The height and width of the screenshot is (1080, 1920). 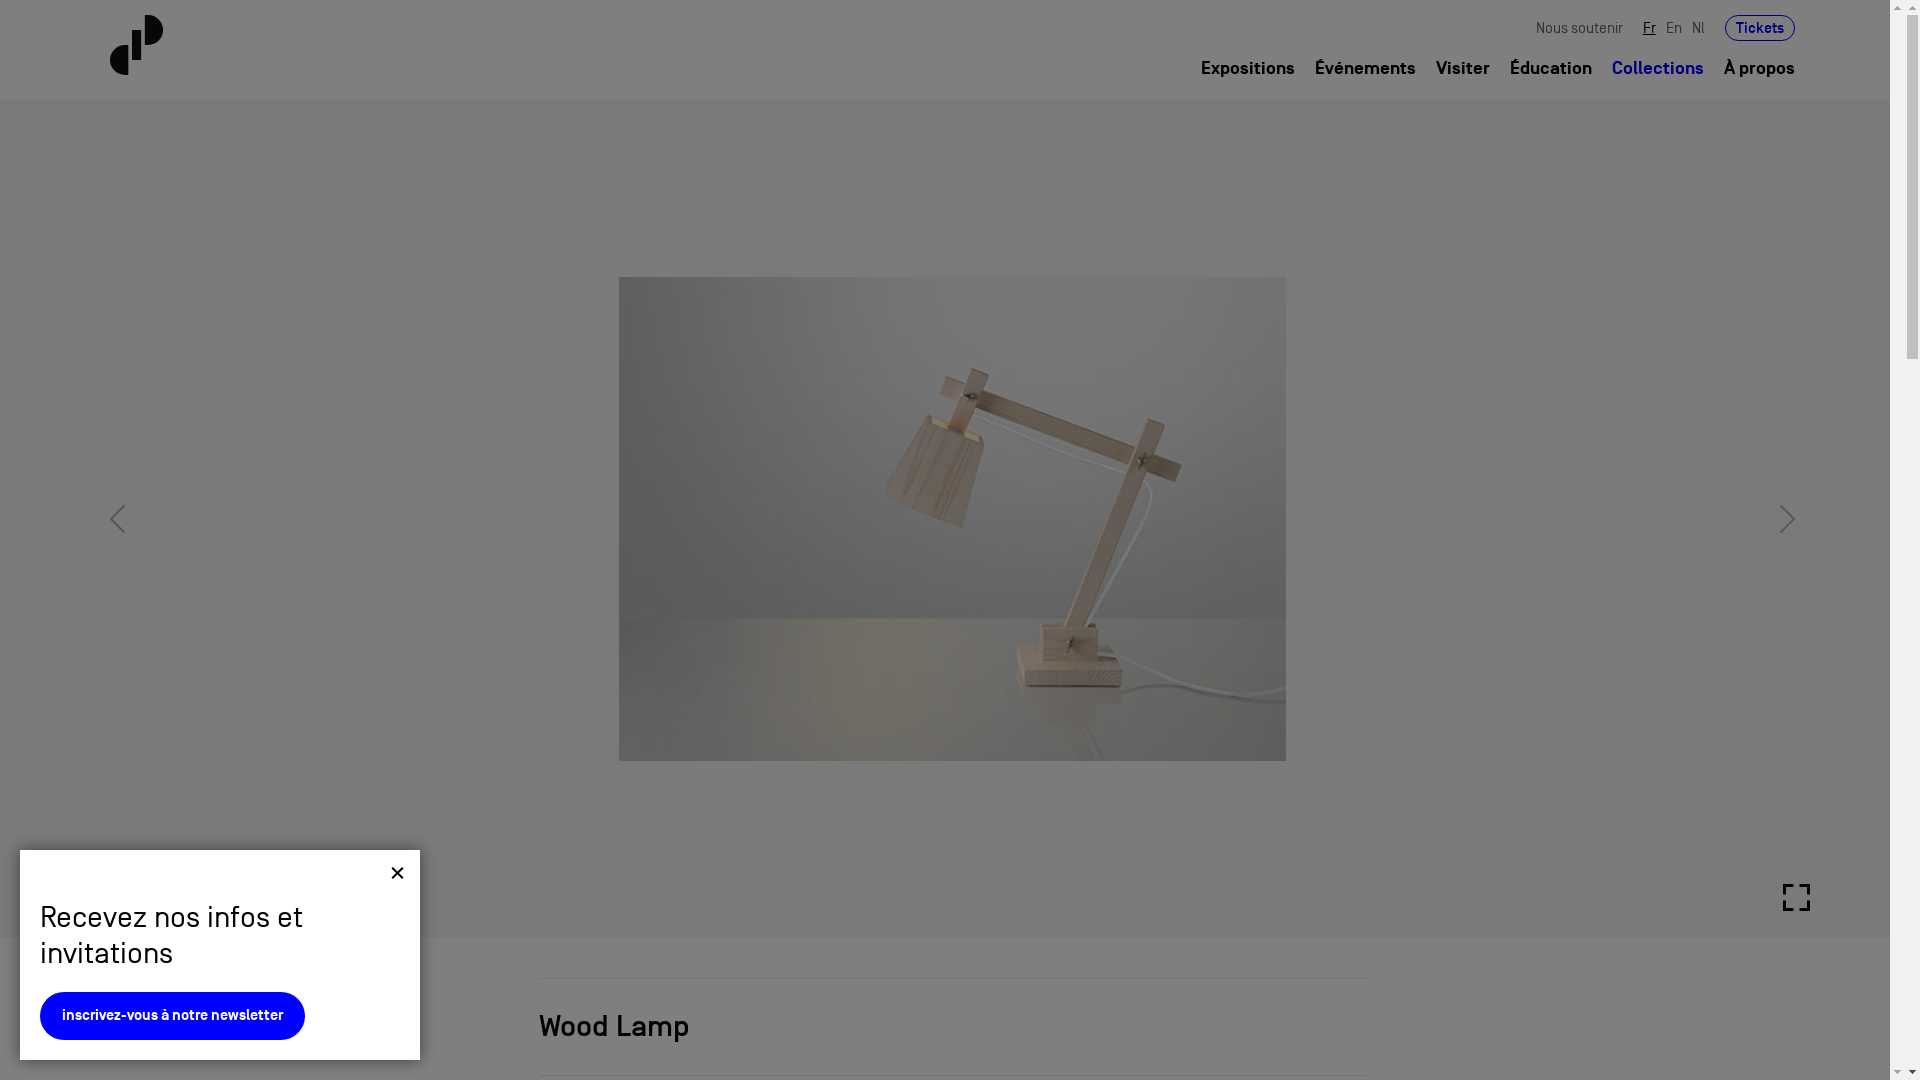 What do you see at coordinates (1760, 28) in the screenshot?
I see `Tickets` at bounding box center [1760, 28].